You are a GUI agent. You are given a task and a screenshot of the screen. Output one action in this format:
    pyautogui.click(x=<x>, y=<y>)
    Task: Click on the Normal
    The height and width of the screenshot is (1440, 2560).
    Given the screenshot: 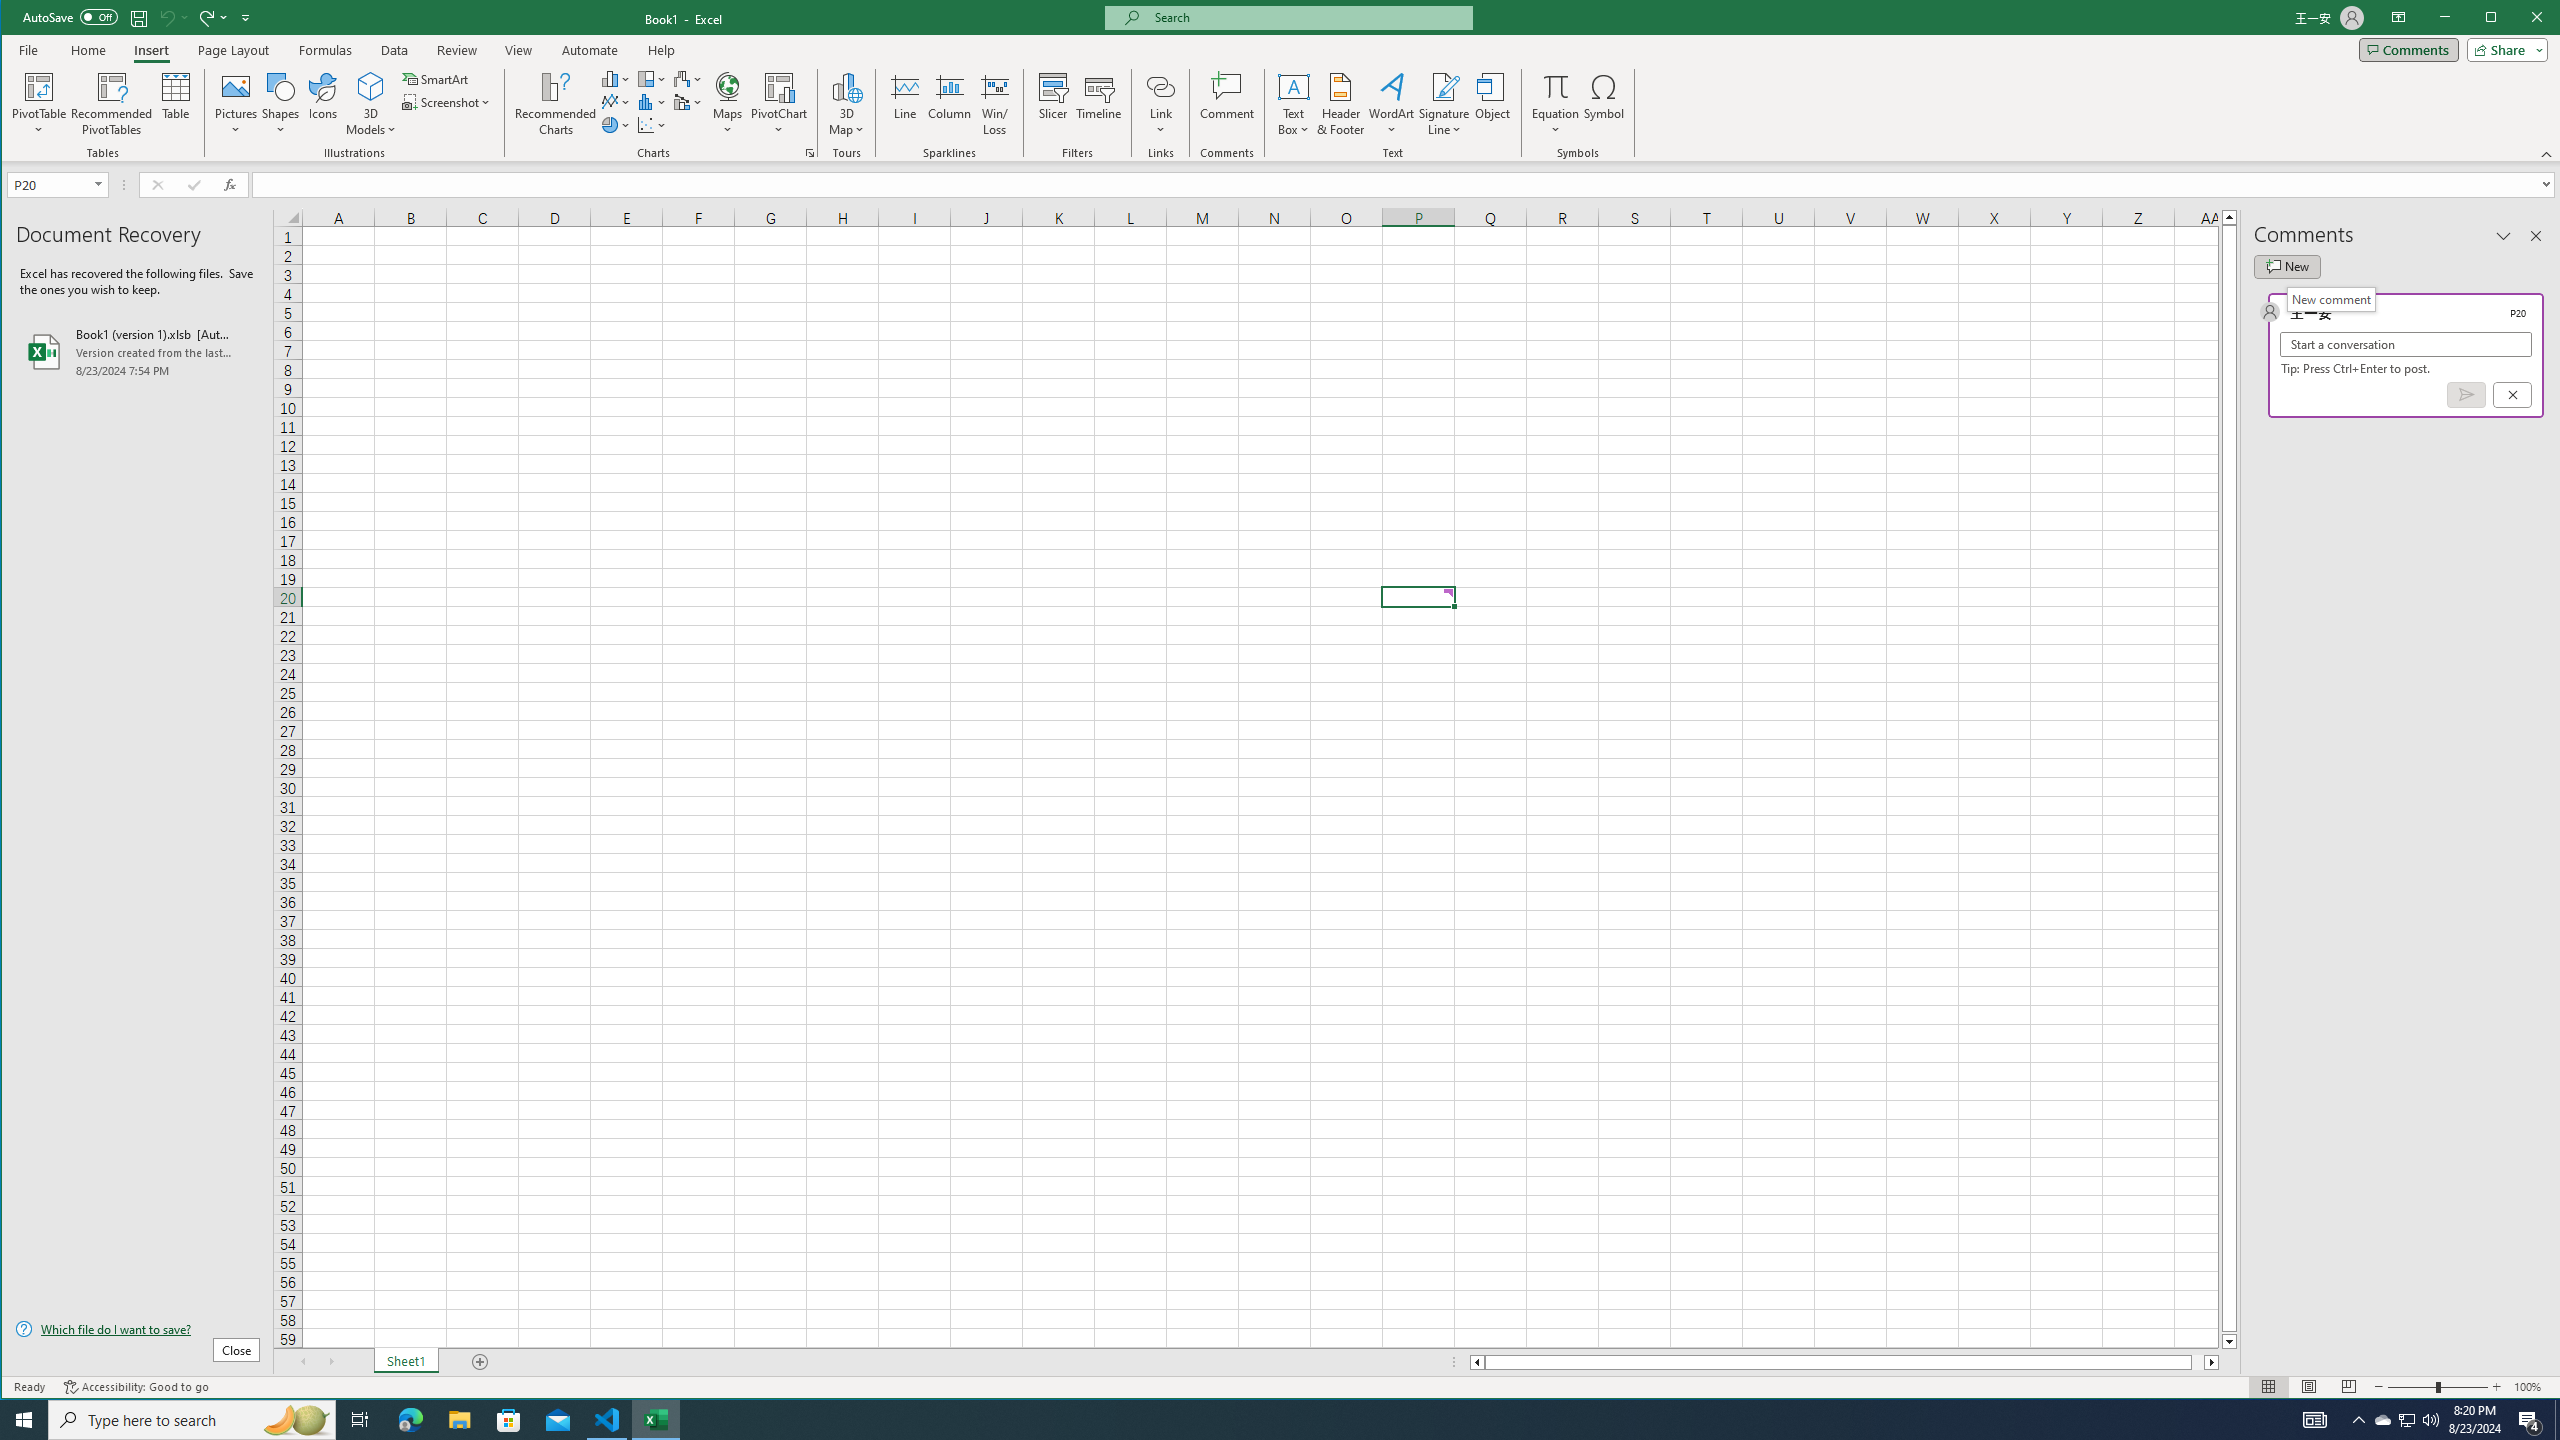 What is the action you would take?
    pyautogui.click(x=2269, y=1387)
    